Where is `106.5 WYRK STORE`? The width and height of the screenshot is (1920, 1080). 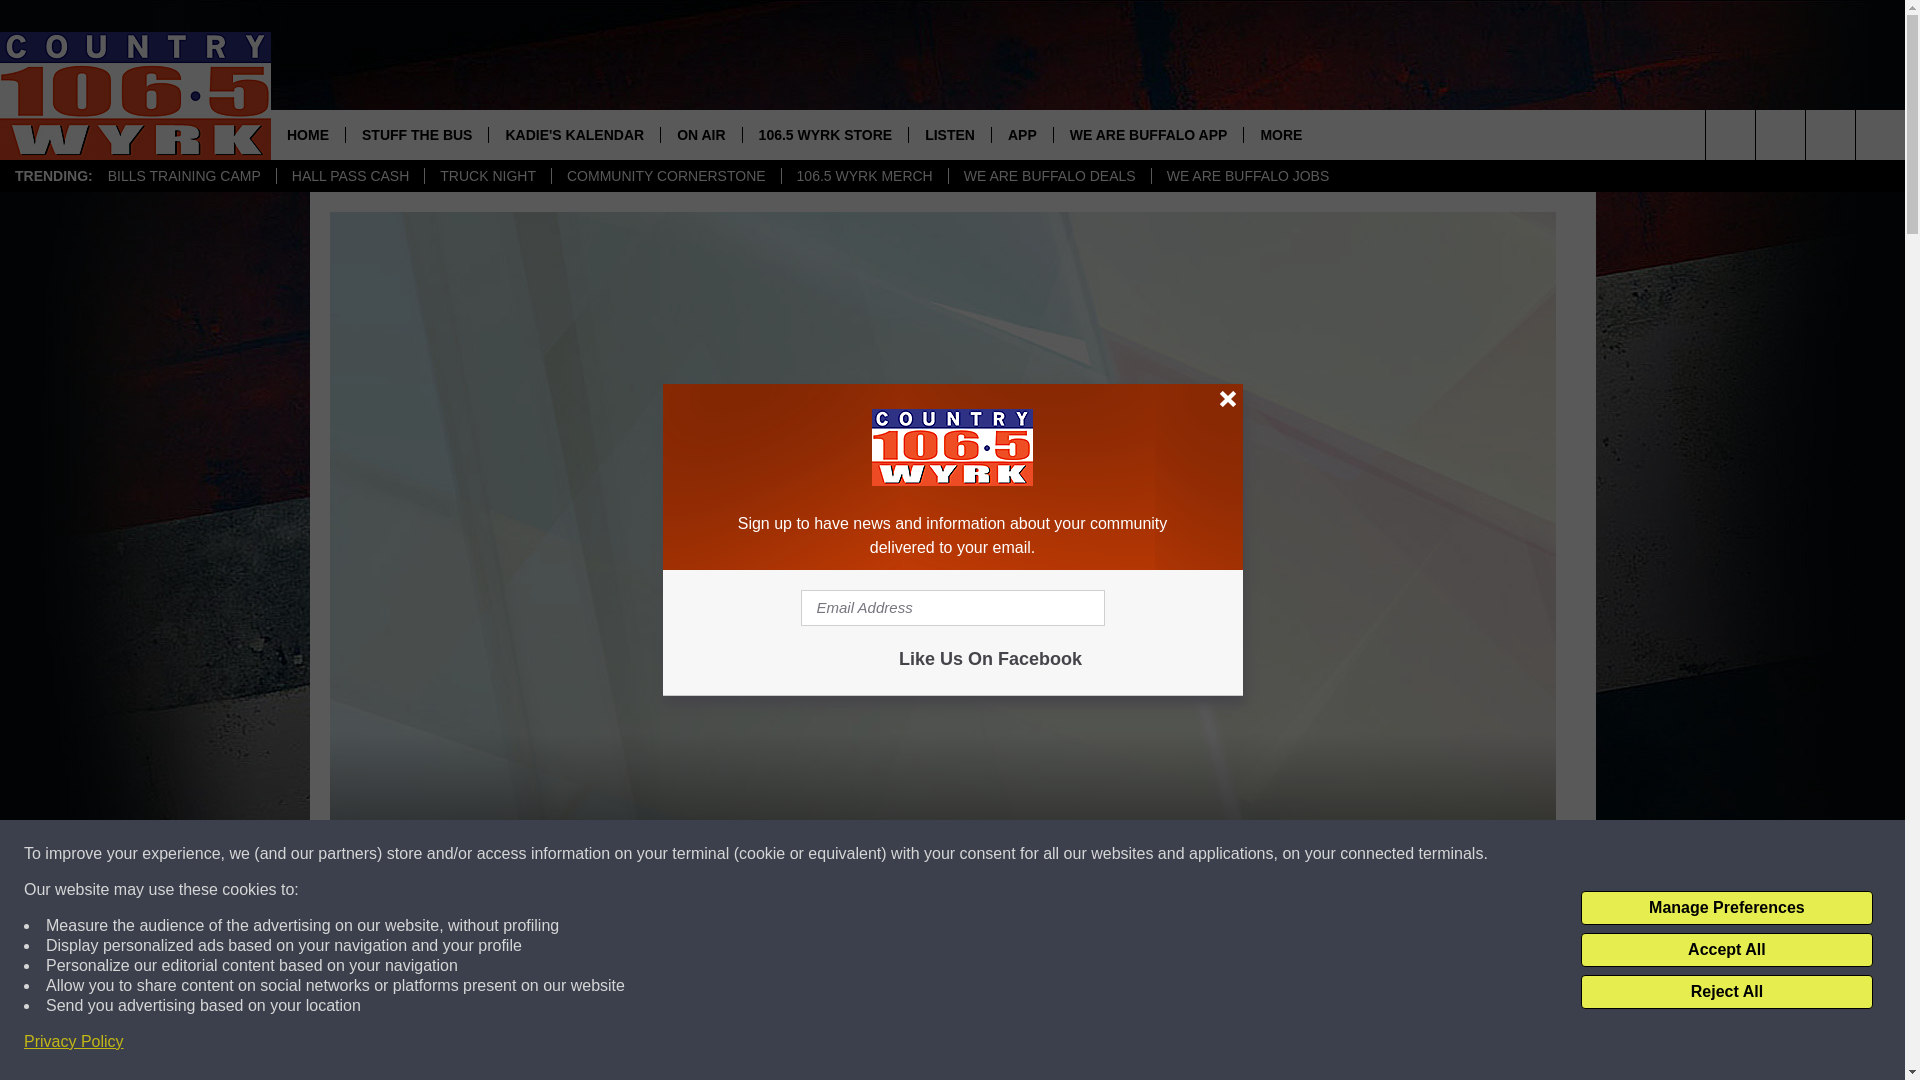 106.5 WYRK STORE is located at coordinates (824, 134).